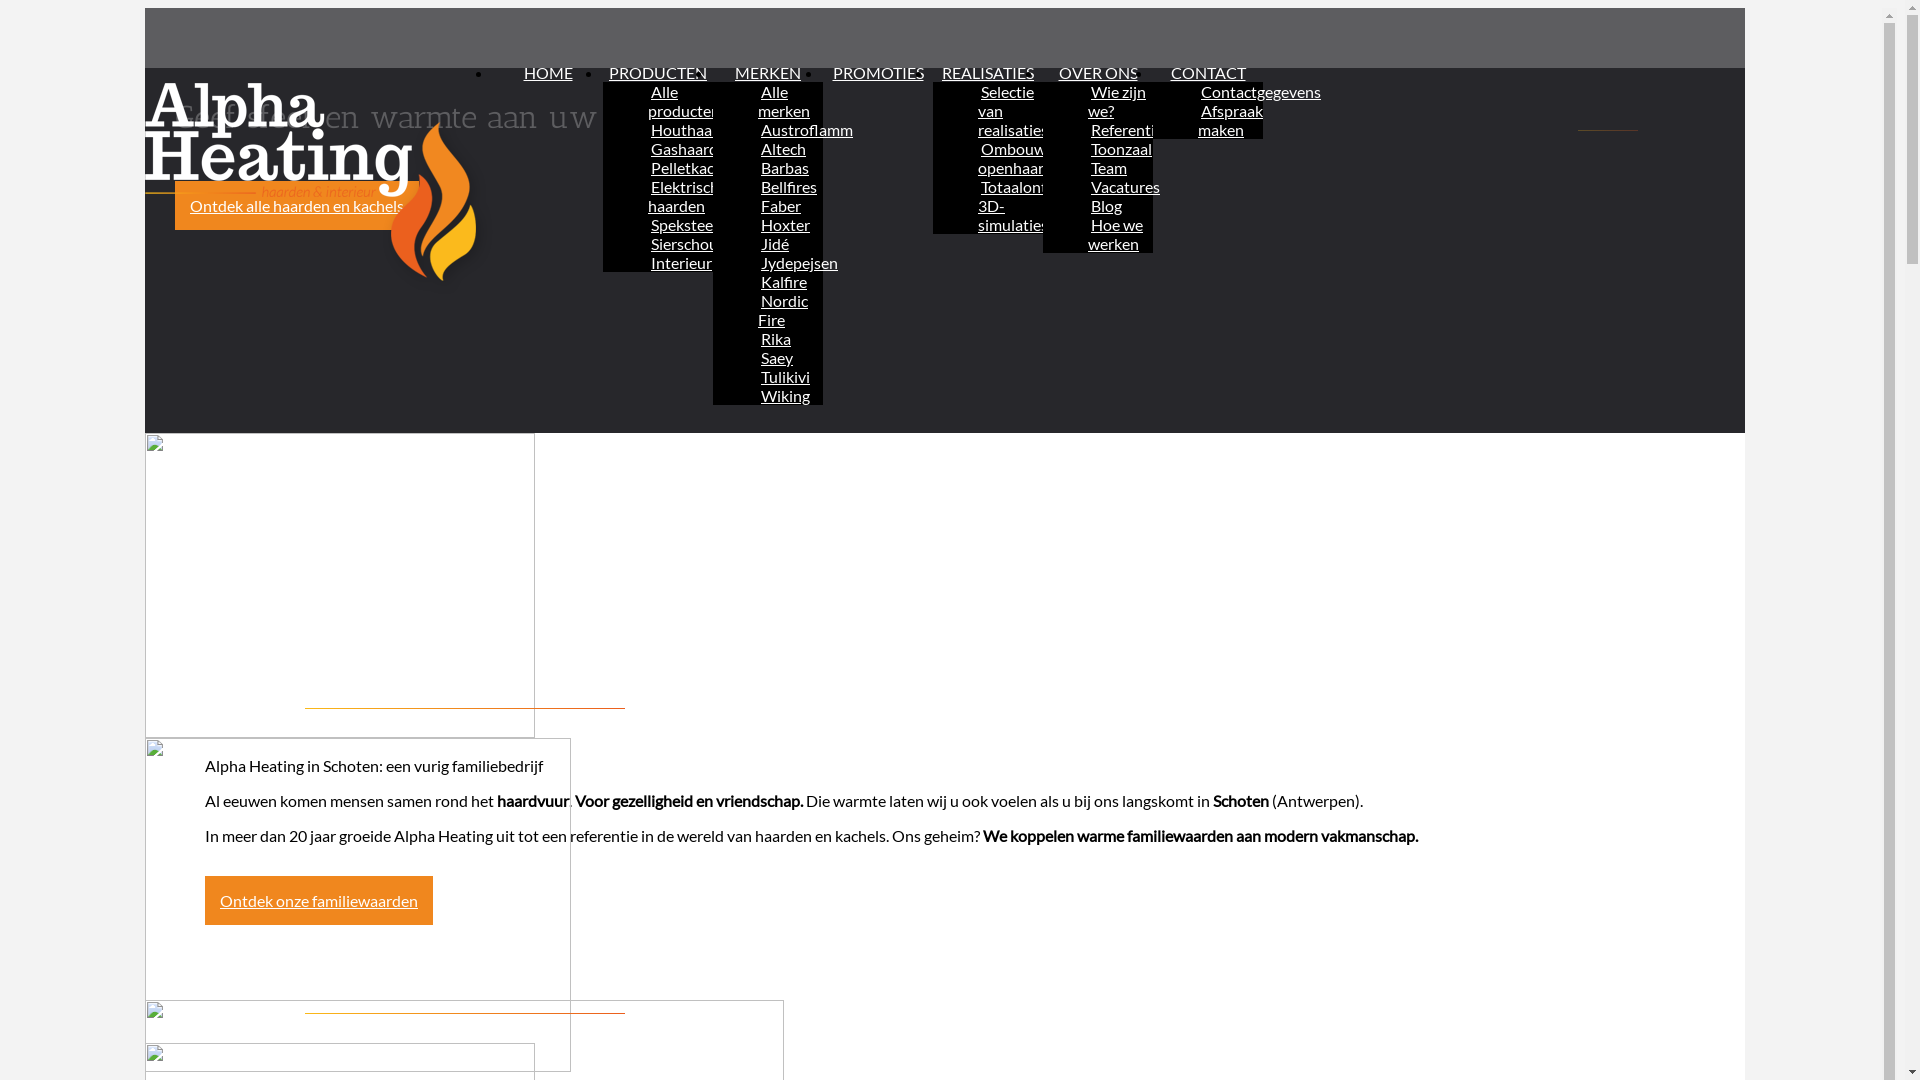  What do you see at coordinates (768, 72) in the screenshot?
I see `MERKEN` at bounding box center [768, 72].